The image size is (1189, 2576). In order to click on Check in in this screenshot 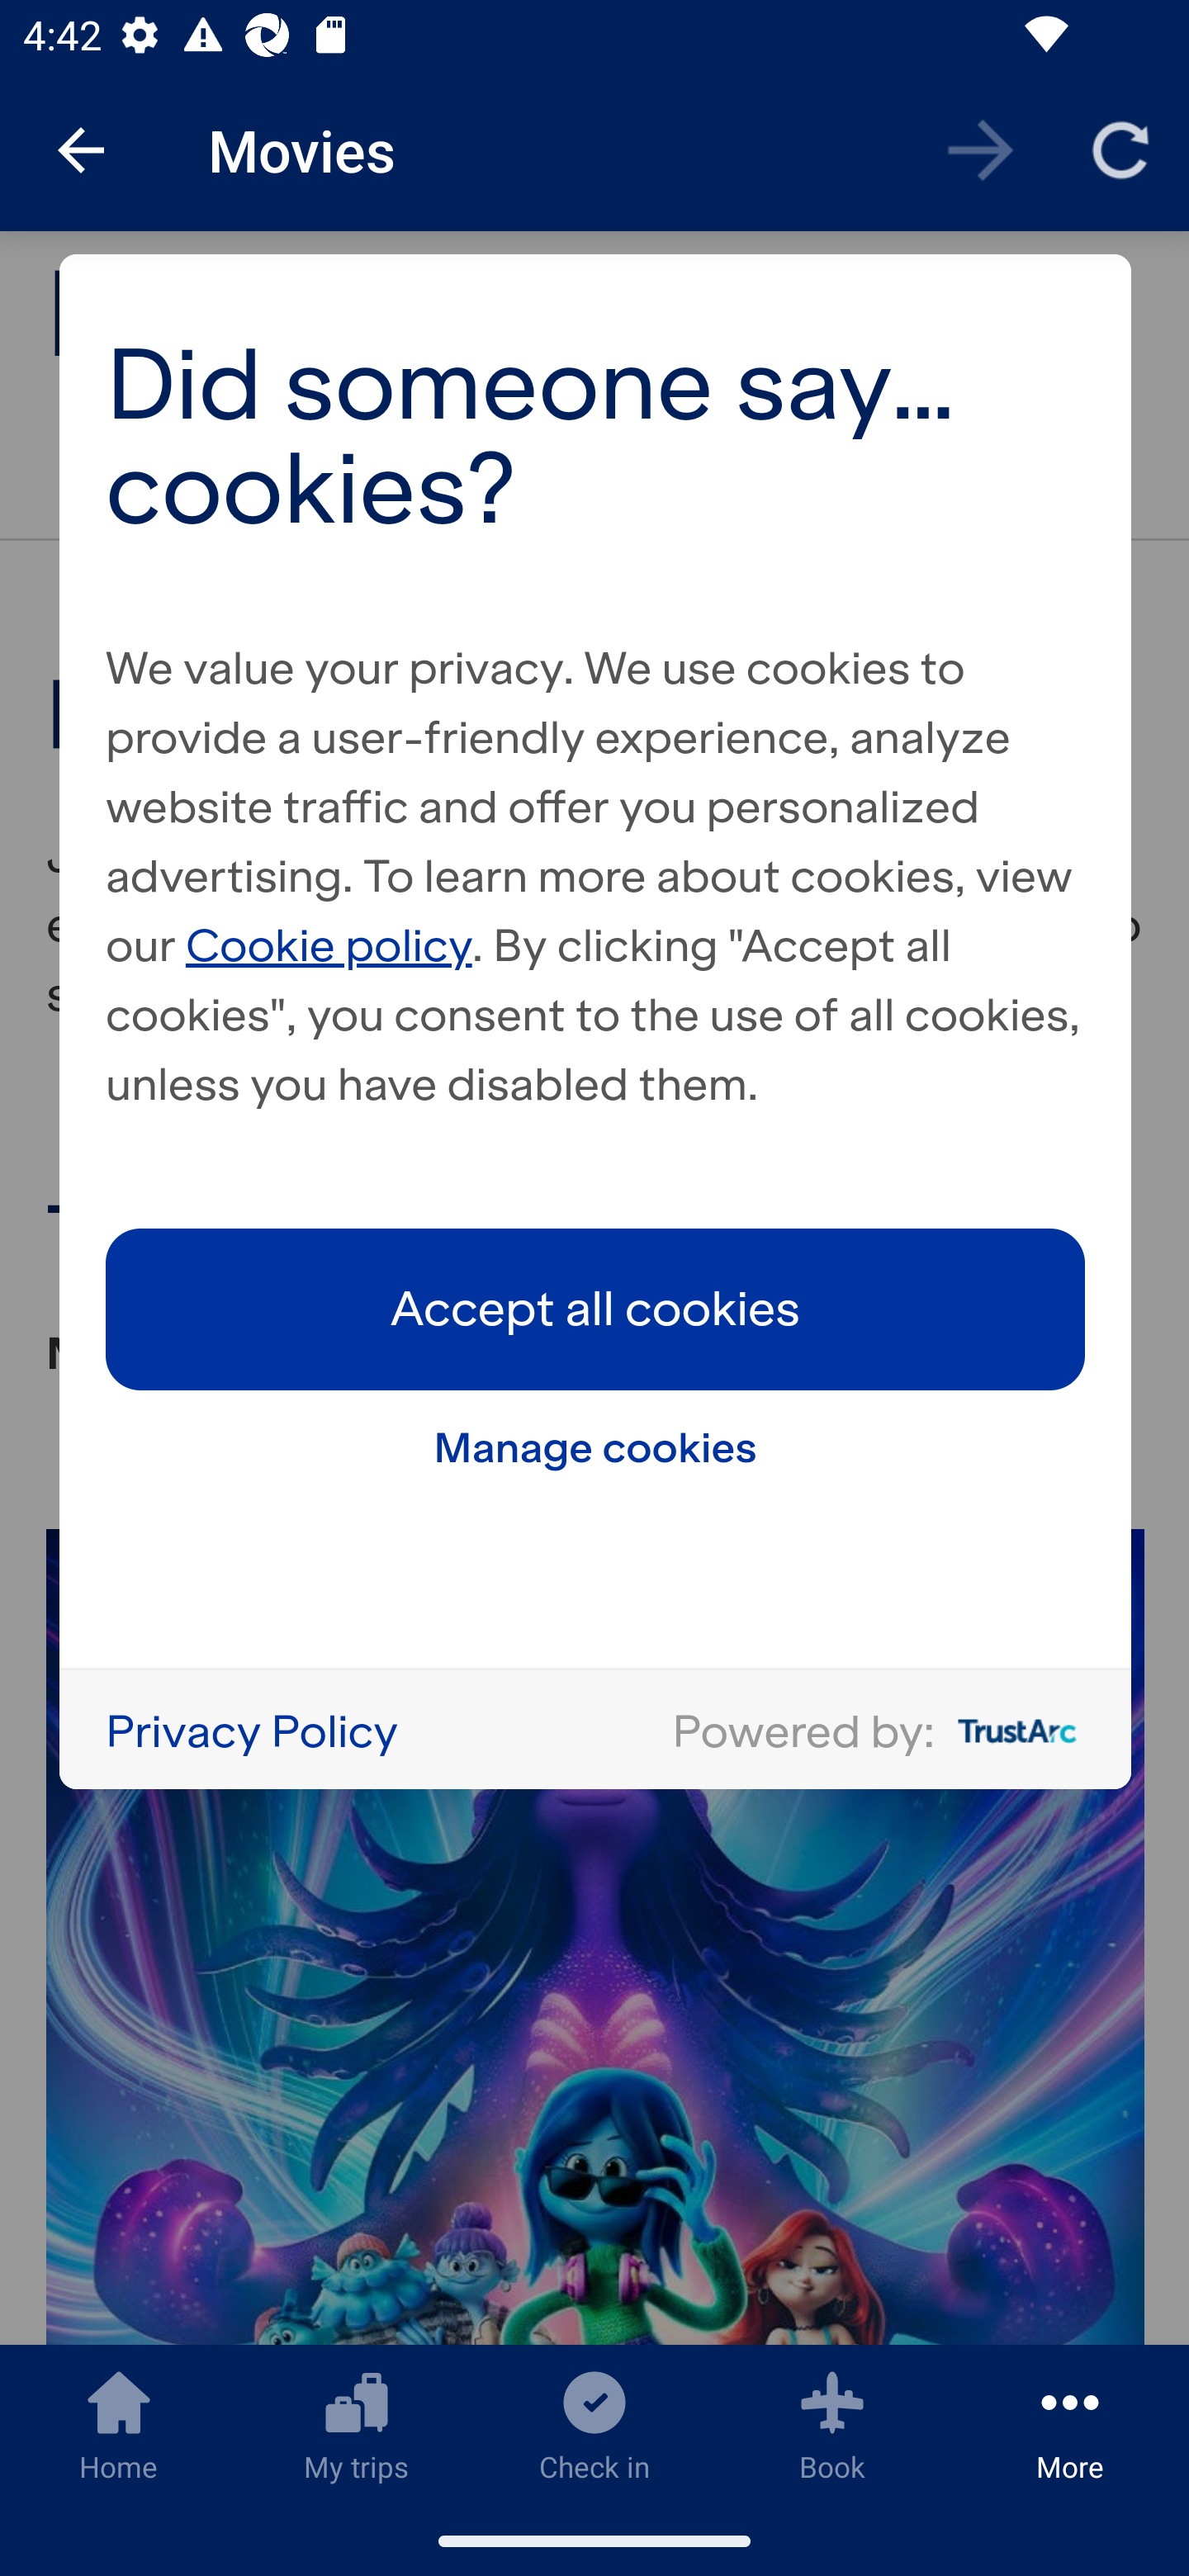, I will do `click(594, 2425)`.